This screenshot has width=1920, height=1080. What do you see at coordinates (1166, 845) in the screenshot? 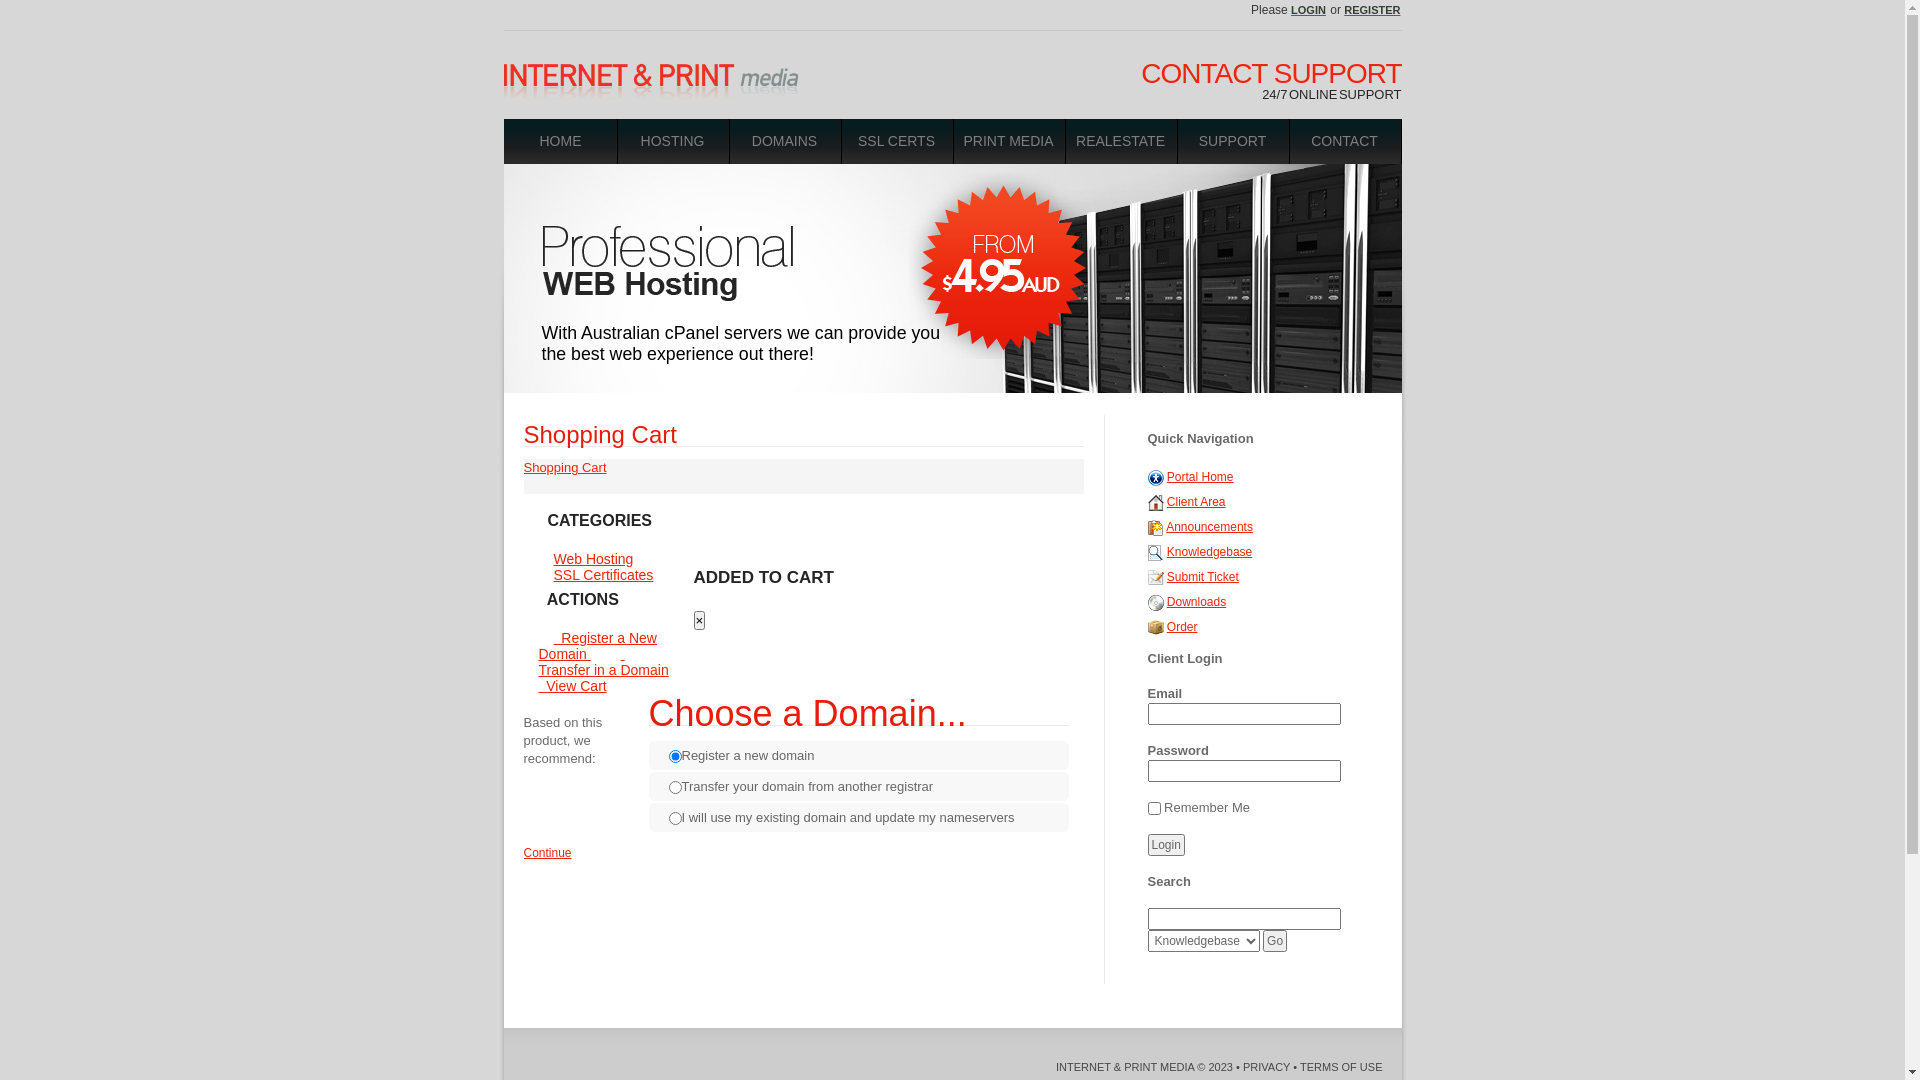
I see `Login` at bounding box center [1166, 845].